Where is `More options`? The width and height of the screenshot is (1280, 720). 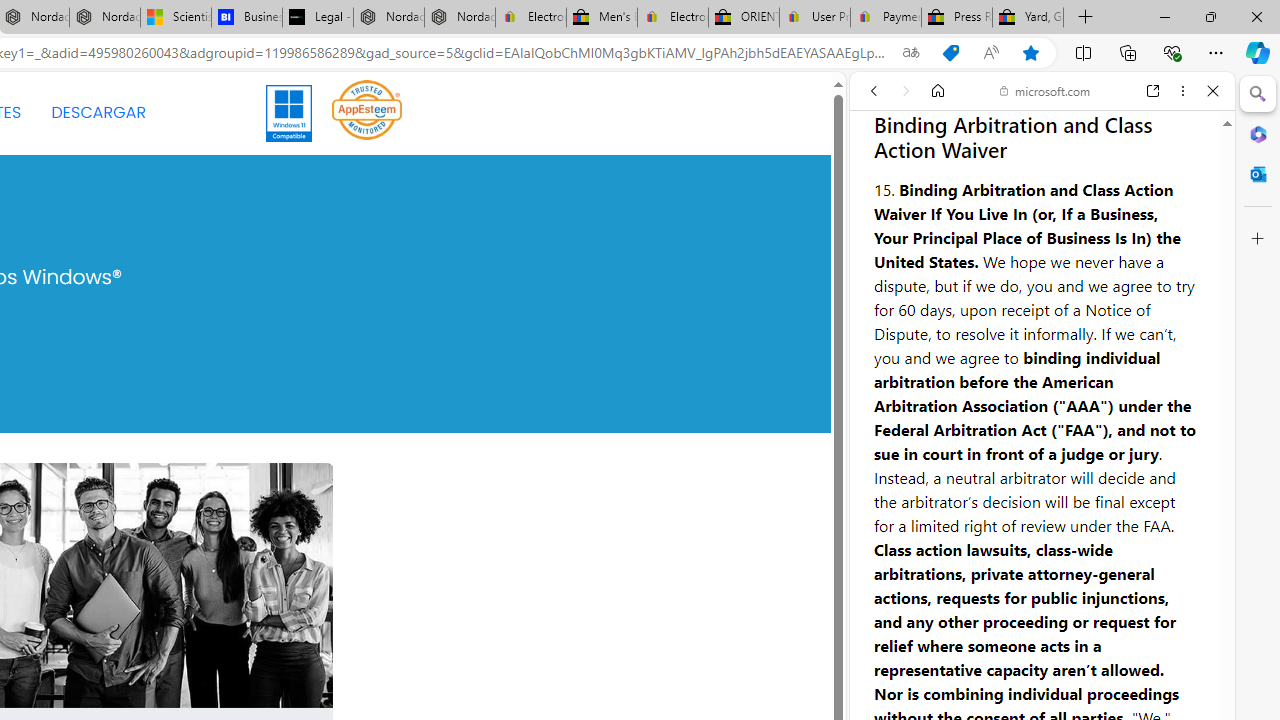 More options is located at coordinates (1182, 91).